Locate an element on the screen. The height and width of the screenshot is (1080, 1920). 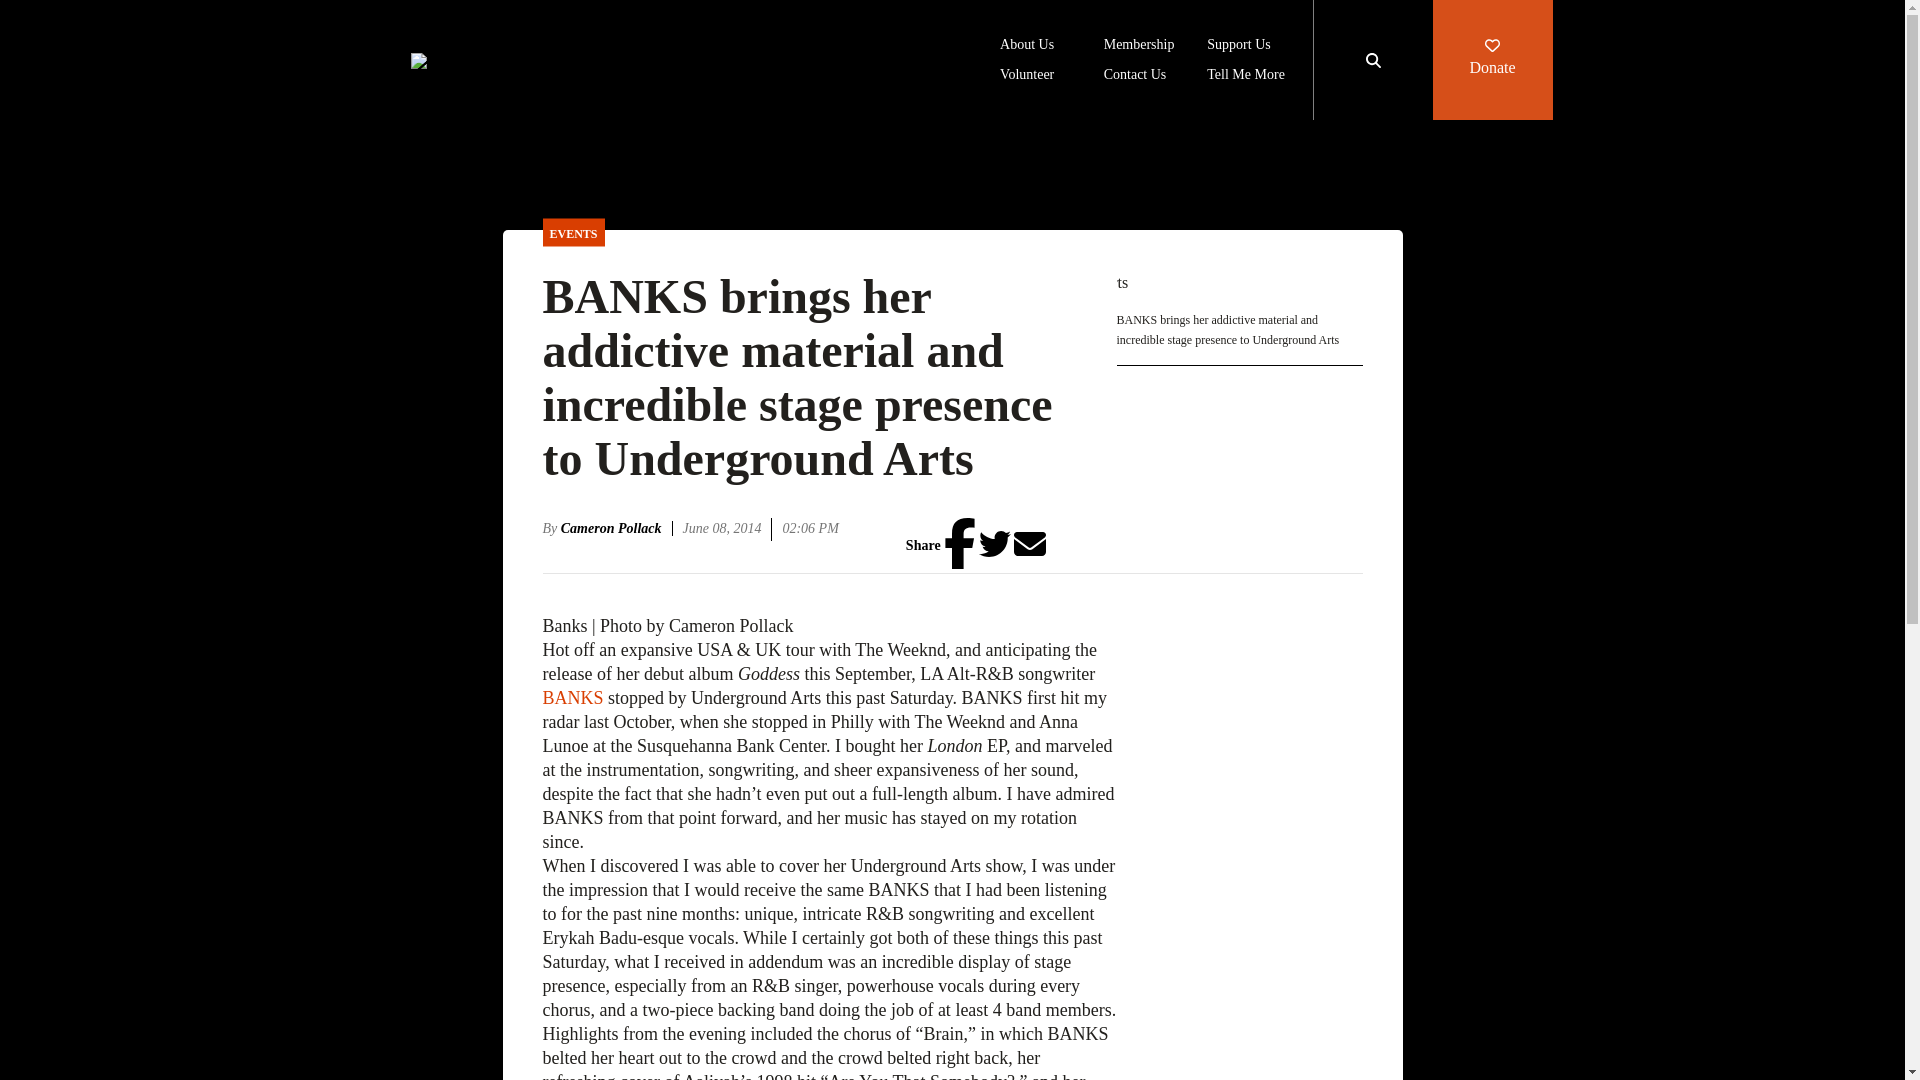
Tell Me More is located at coordinates (1246, 76).